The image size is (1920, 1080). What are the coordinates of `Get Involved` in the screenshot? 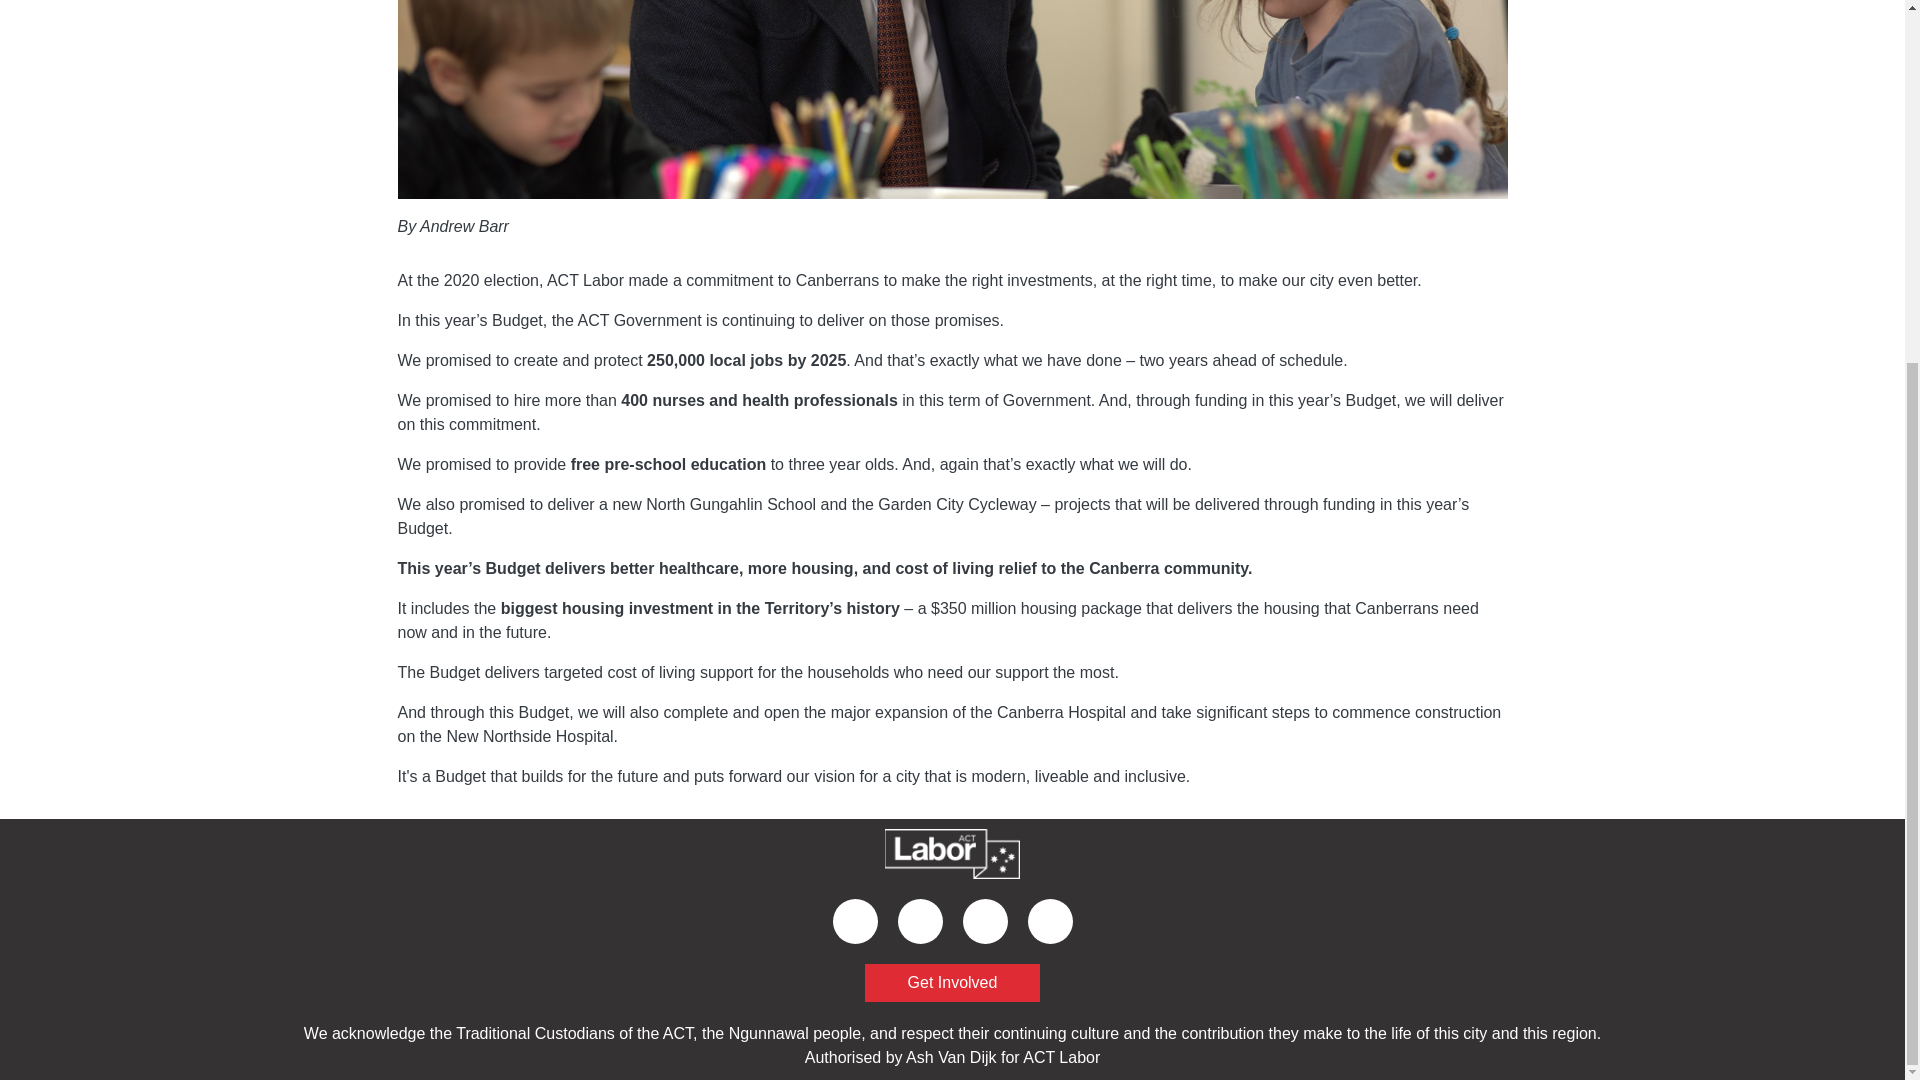 It's located at (952, 983).